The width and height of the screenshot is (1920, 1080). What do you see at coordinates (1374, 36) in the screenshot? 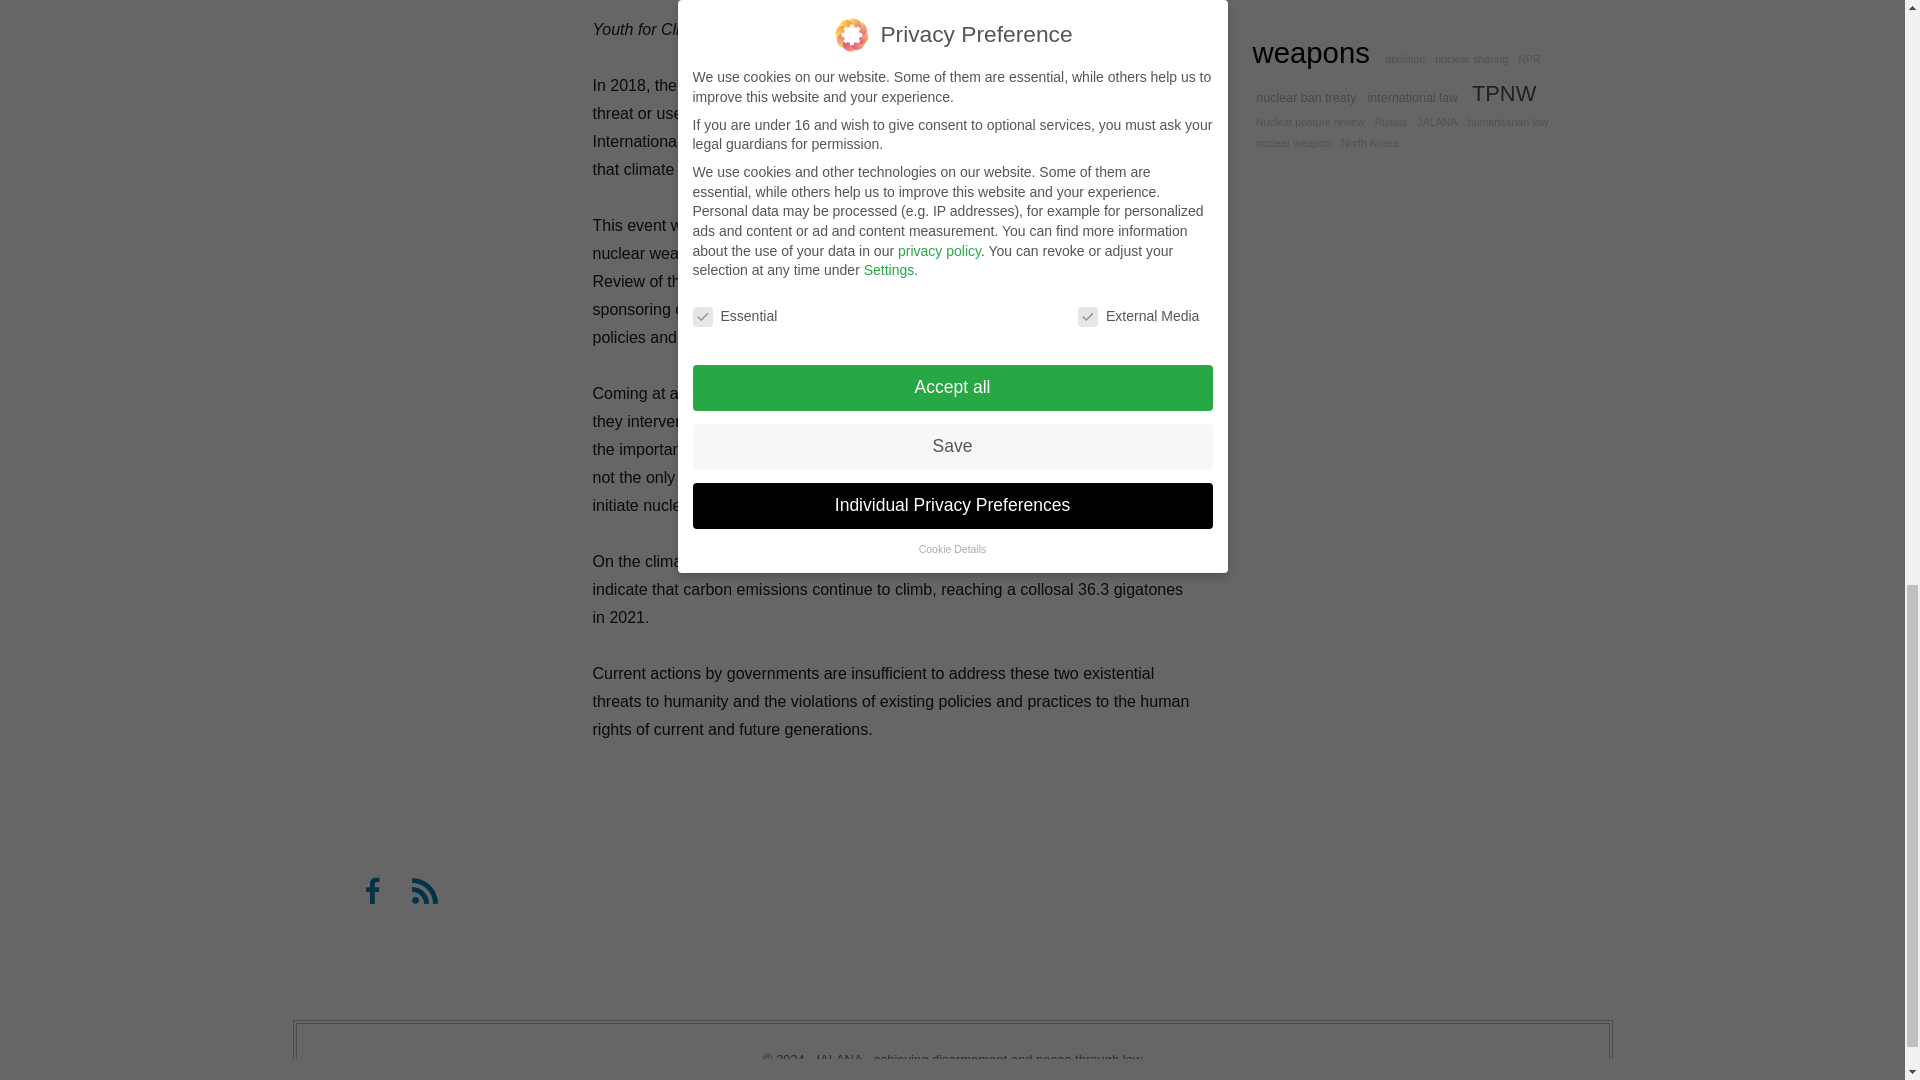
I see `26 topics` at bounding box center [1374, 36].